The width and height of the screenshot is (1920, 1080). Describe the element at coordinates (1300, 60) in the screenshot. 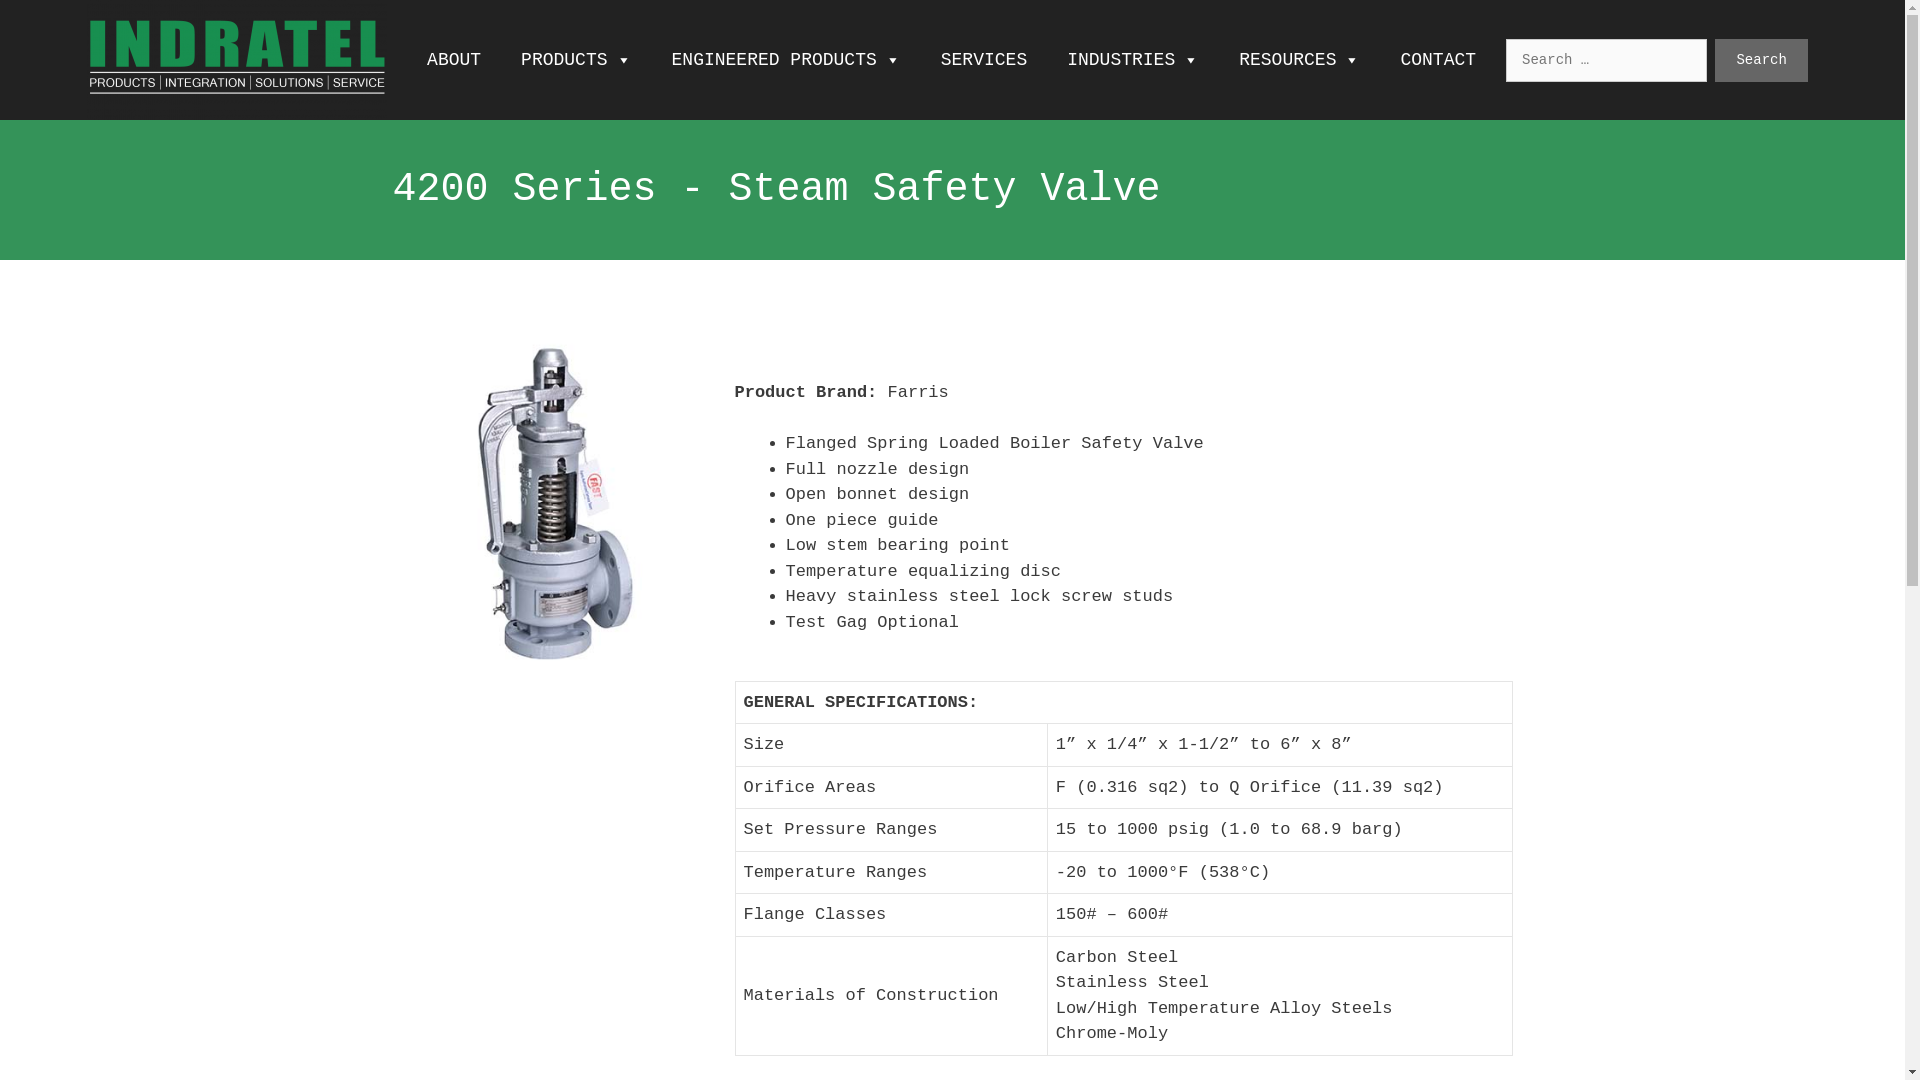

I see `RESOURCES` at that location.